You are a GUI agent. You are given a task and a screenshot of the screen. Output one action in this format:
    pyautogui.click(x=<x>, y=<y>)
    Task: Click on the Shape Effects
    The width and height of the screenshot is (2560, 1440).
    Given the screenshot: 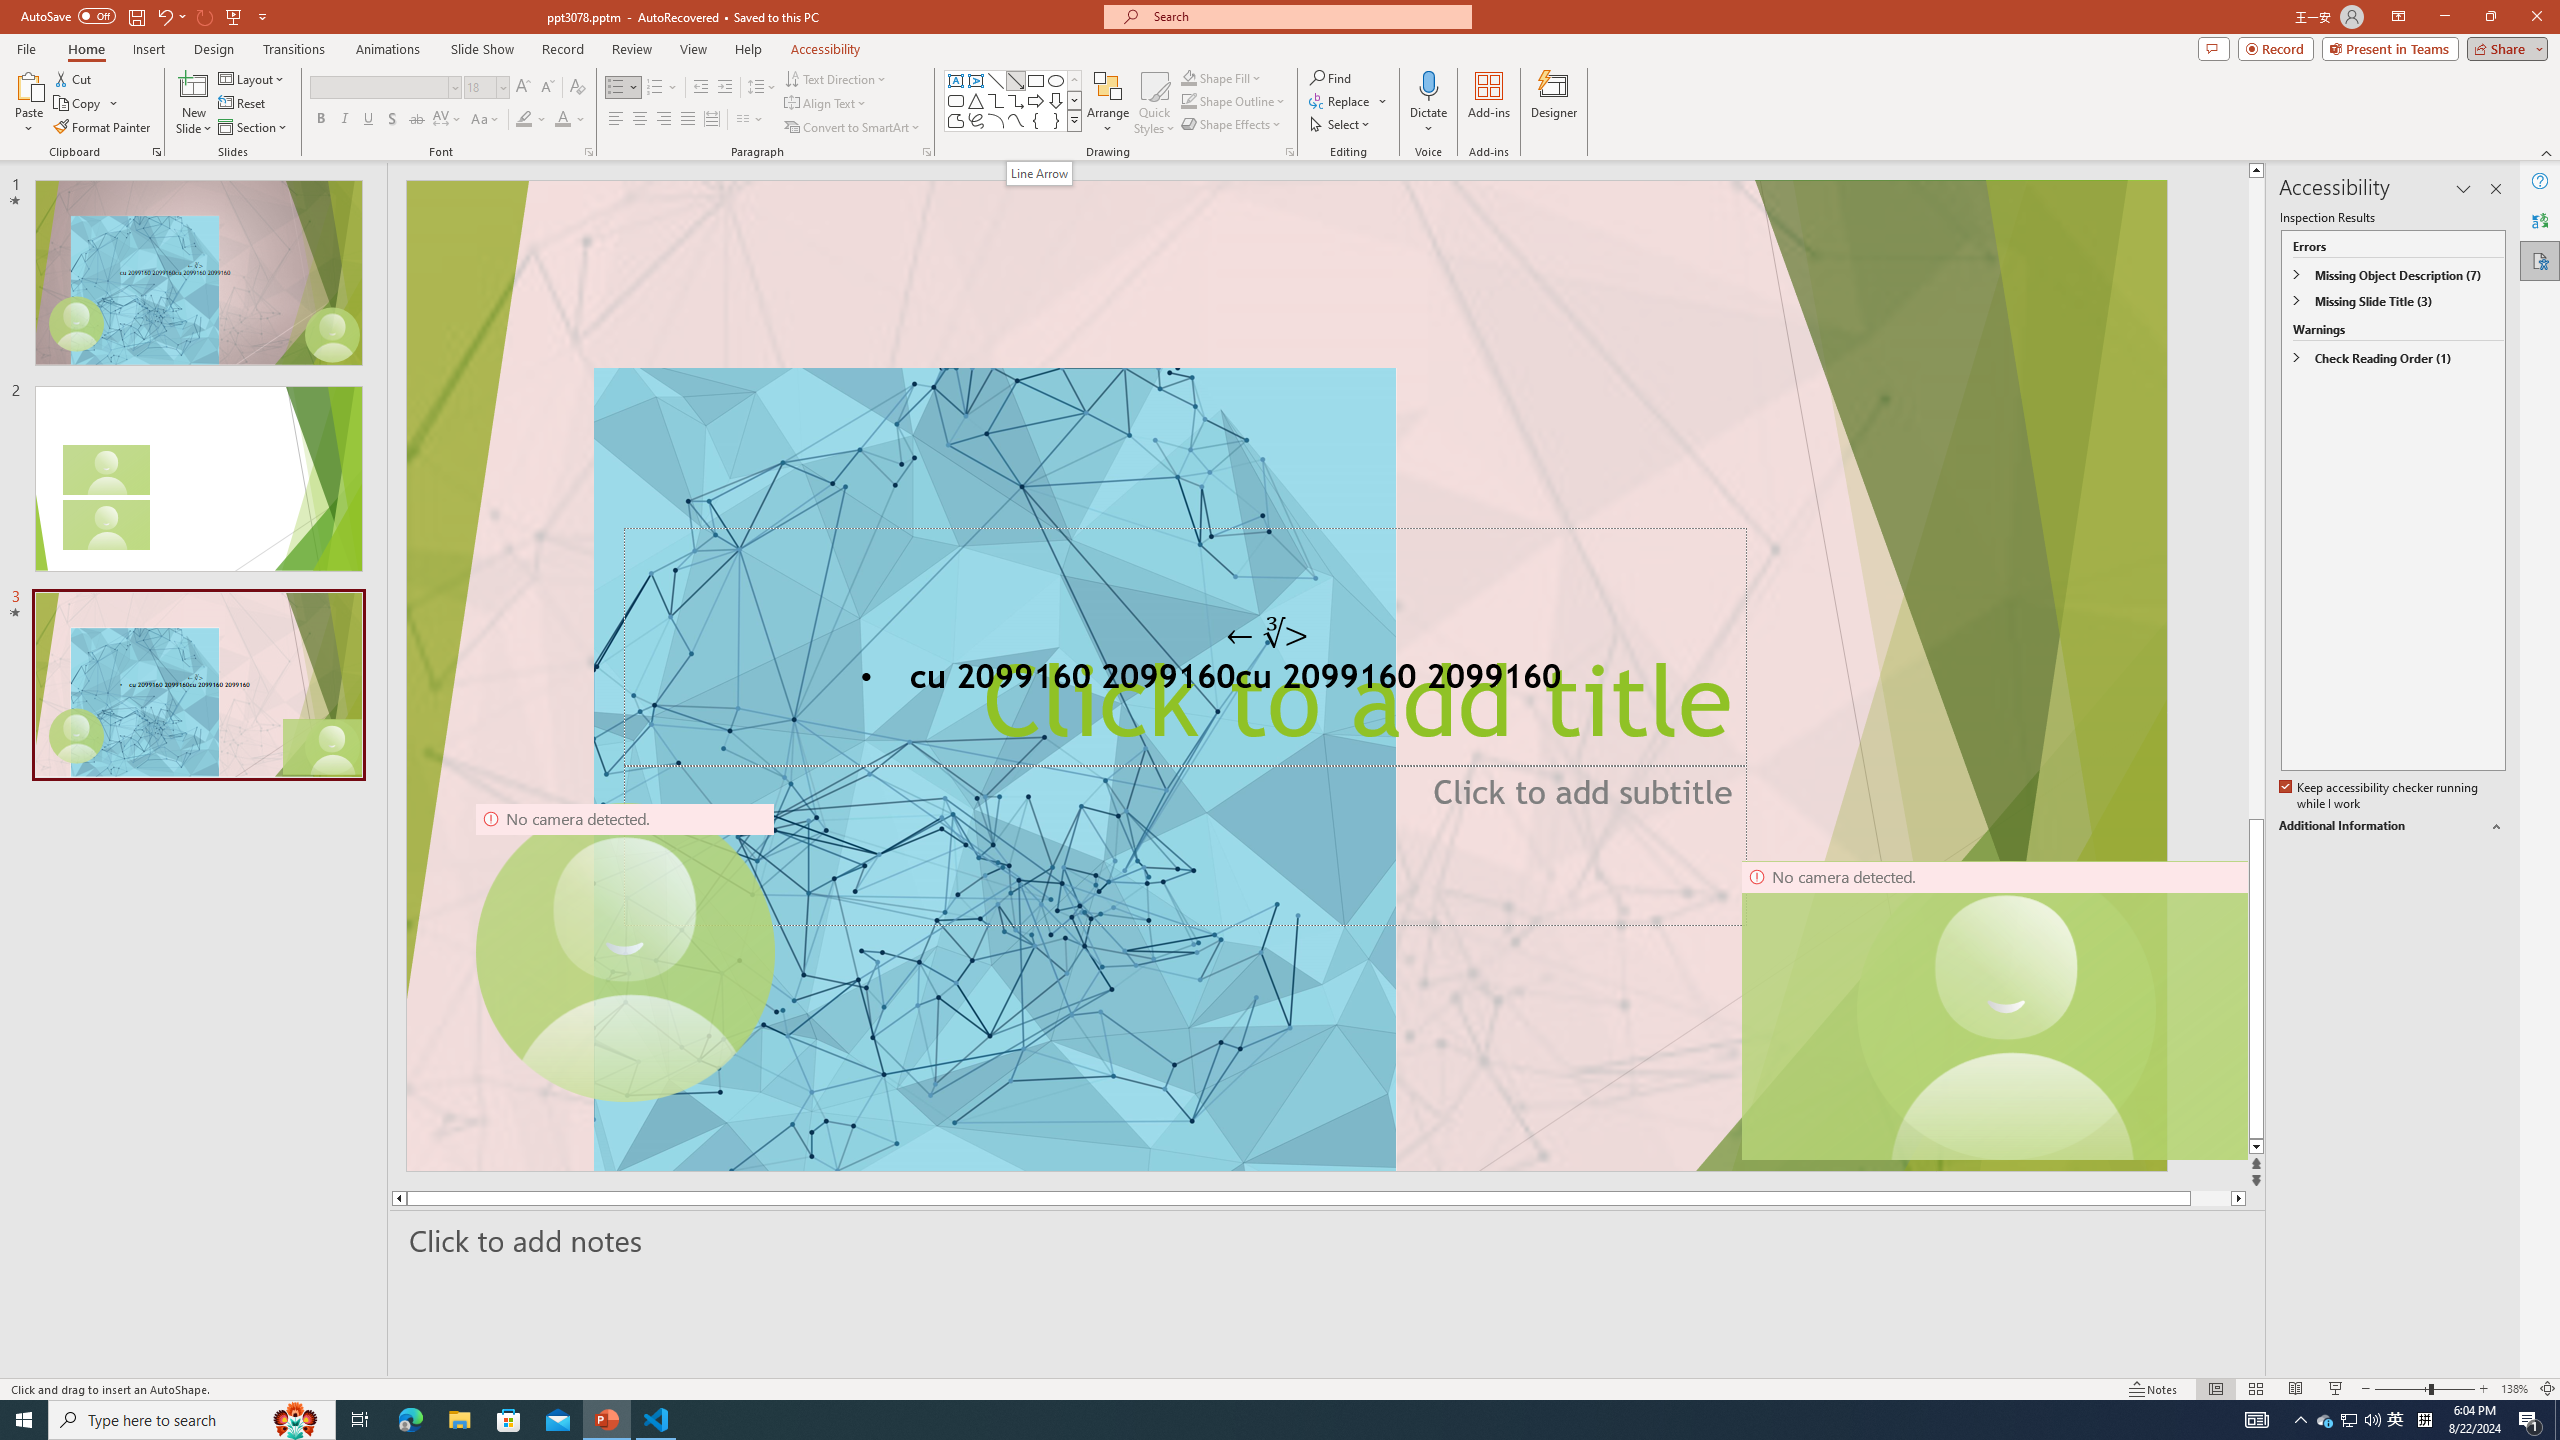 What is the action you would take?
    pyautogui.click(x=1232, y=124)
    